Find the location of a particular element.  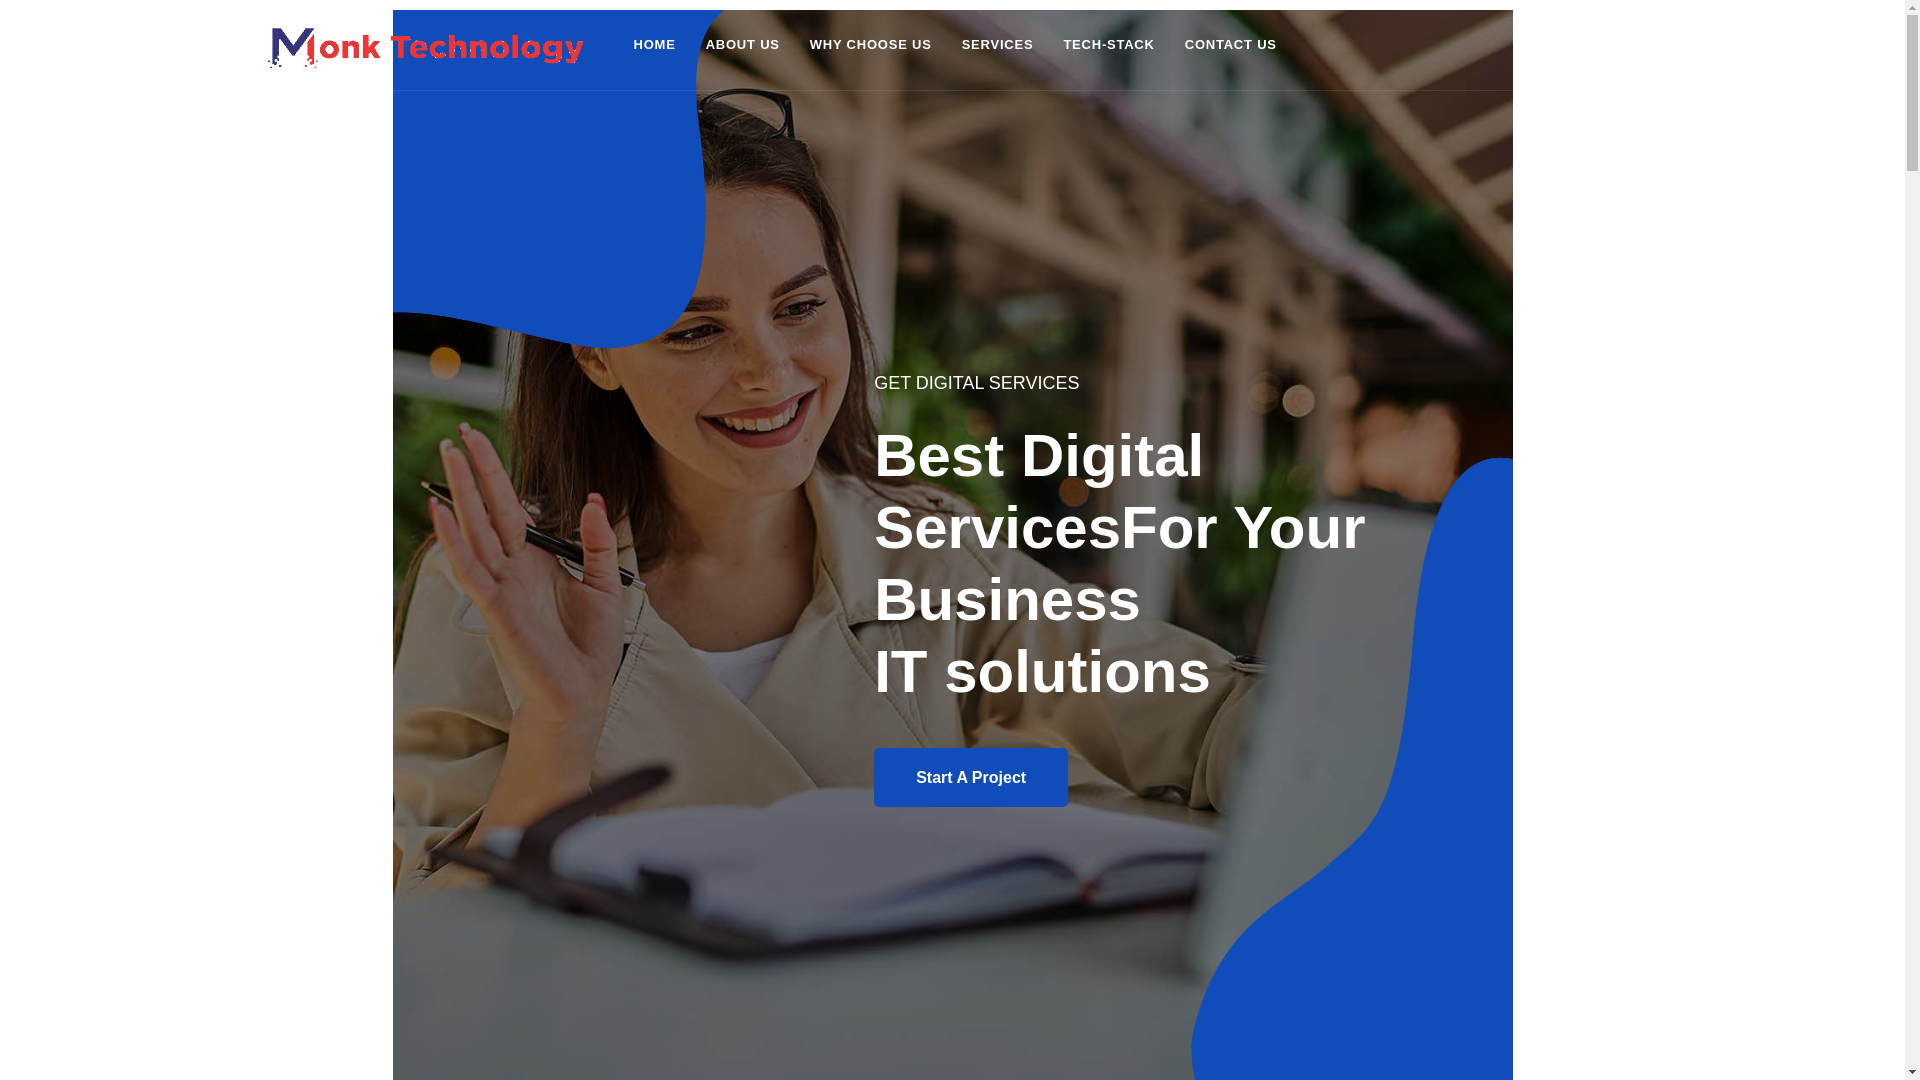

TECH-STACK is located at coordinates (1108, 44).